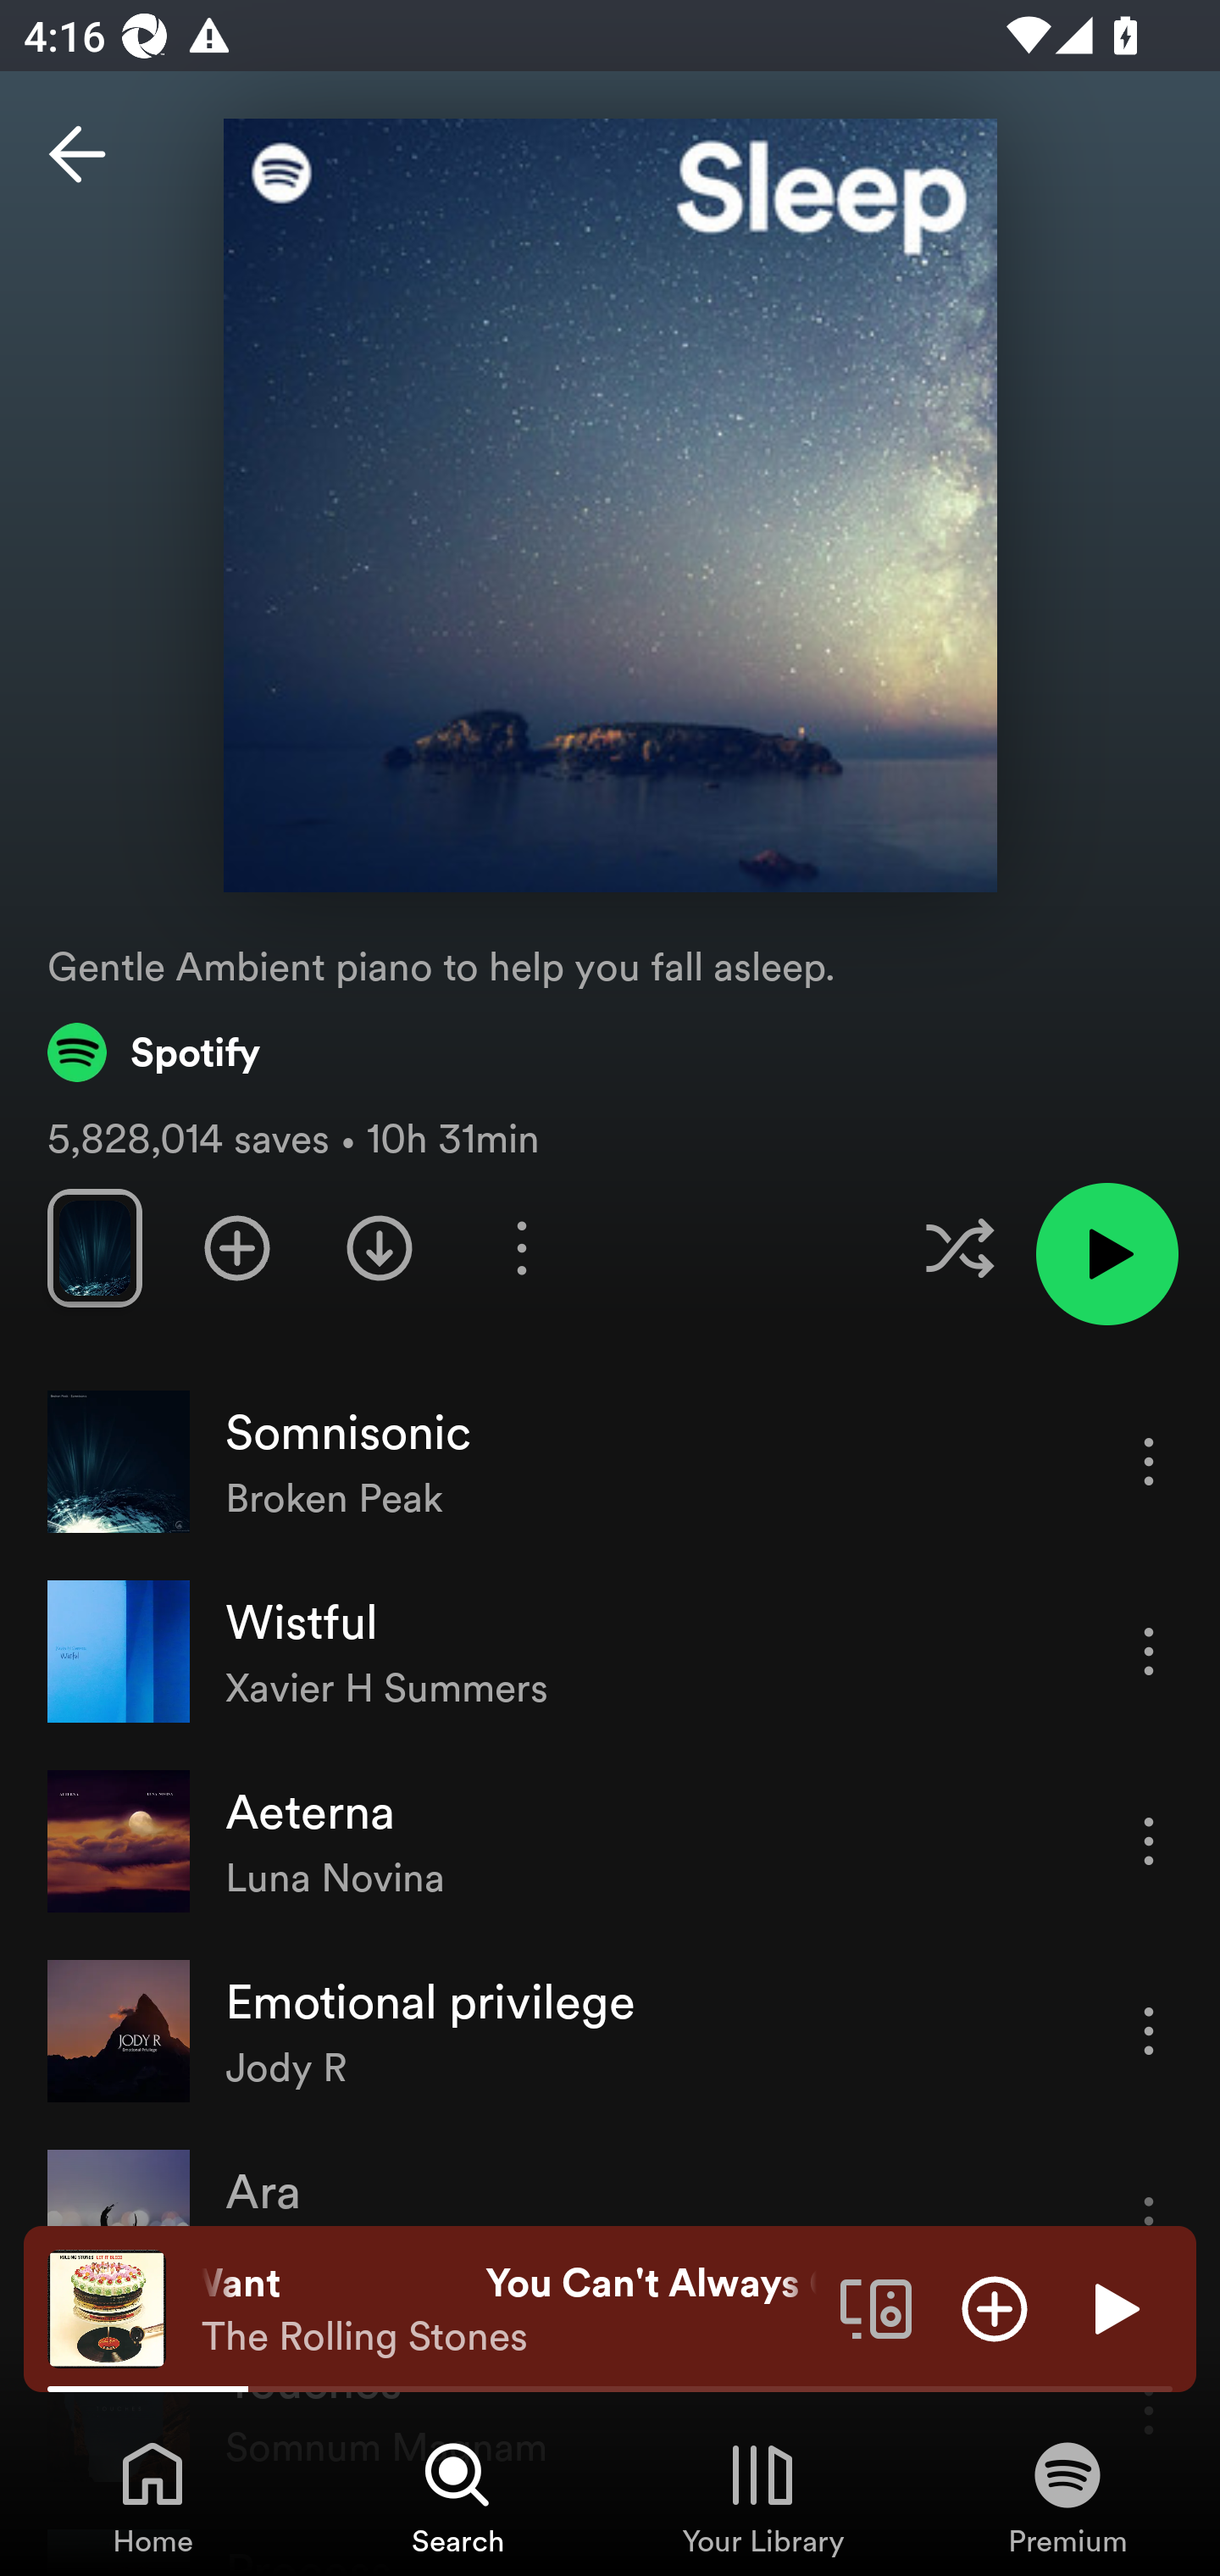  I want to click on Premium, Tab 4 of 4 Premium Premium, so click(1067, 2496).